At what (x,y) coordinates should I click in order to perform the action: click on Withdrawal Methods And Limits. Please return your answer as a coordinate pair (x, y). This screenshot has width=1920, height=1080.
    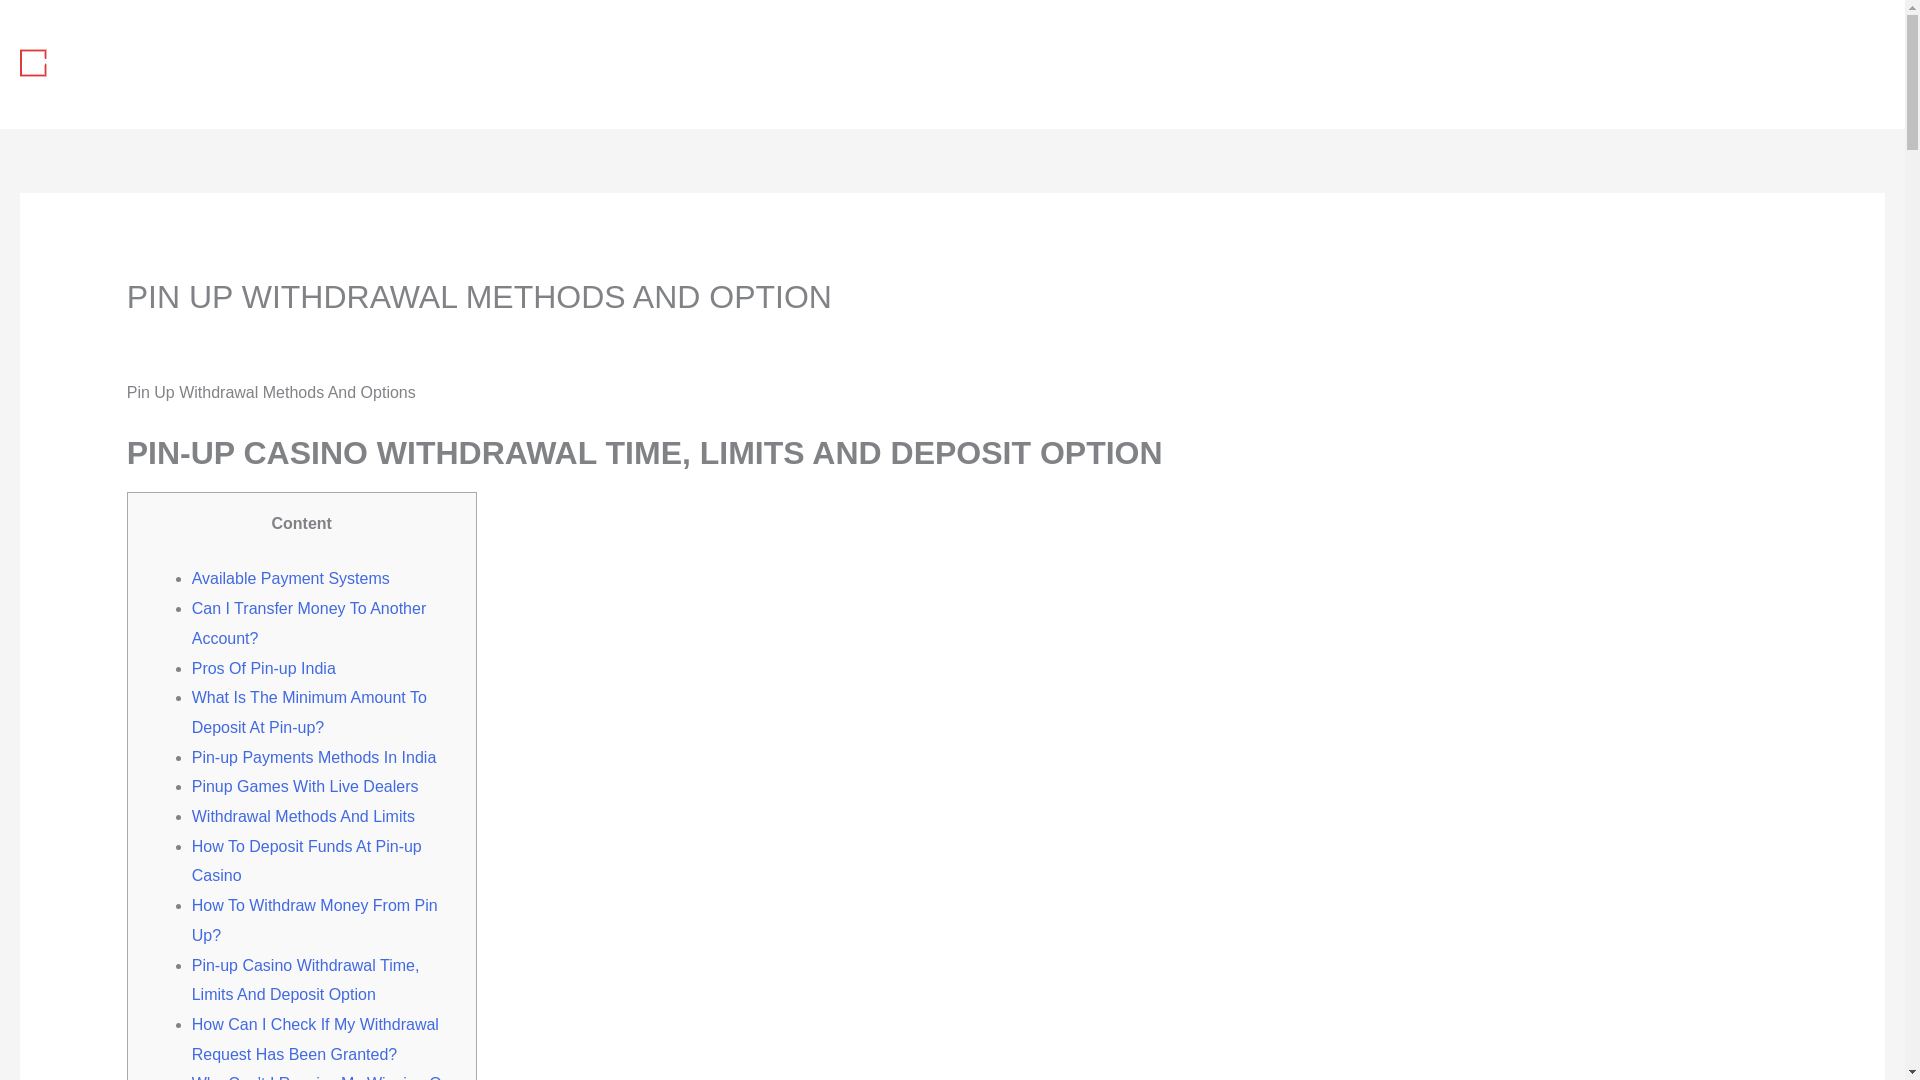
    Looking at the image, I should click on (303, 816).